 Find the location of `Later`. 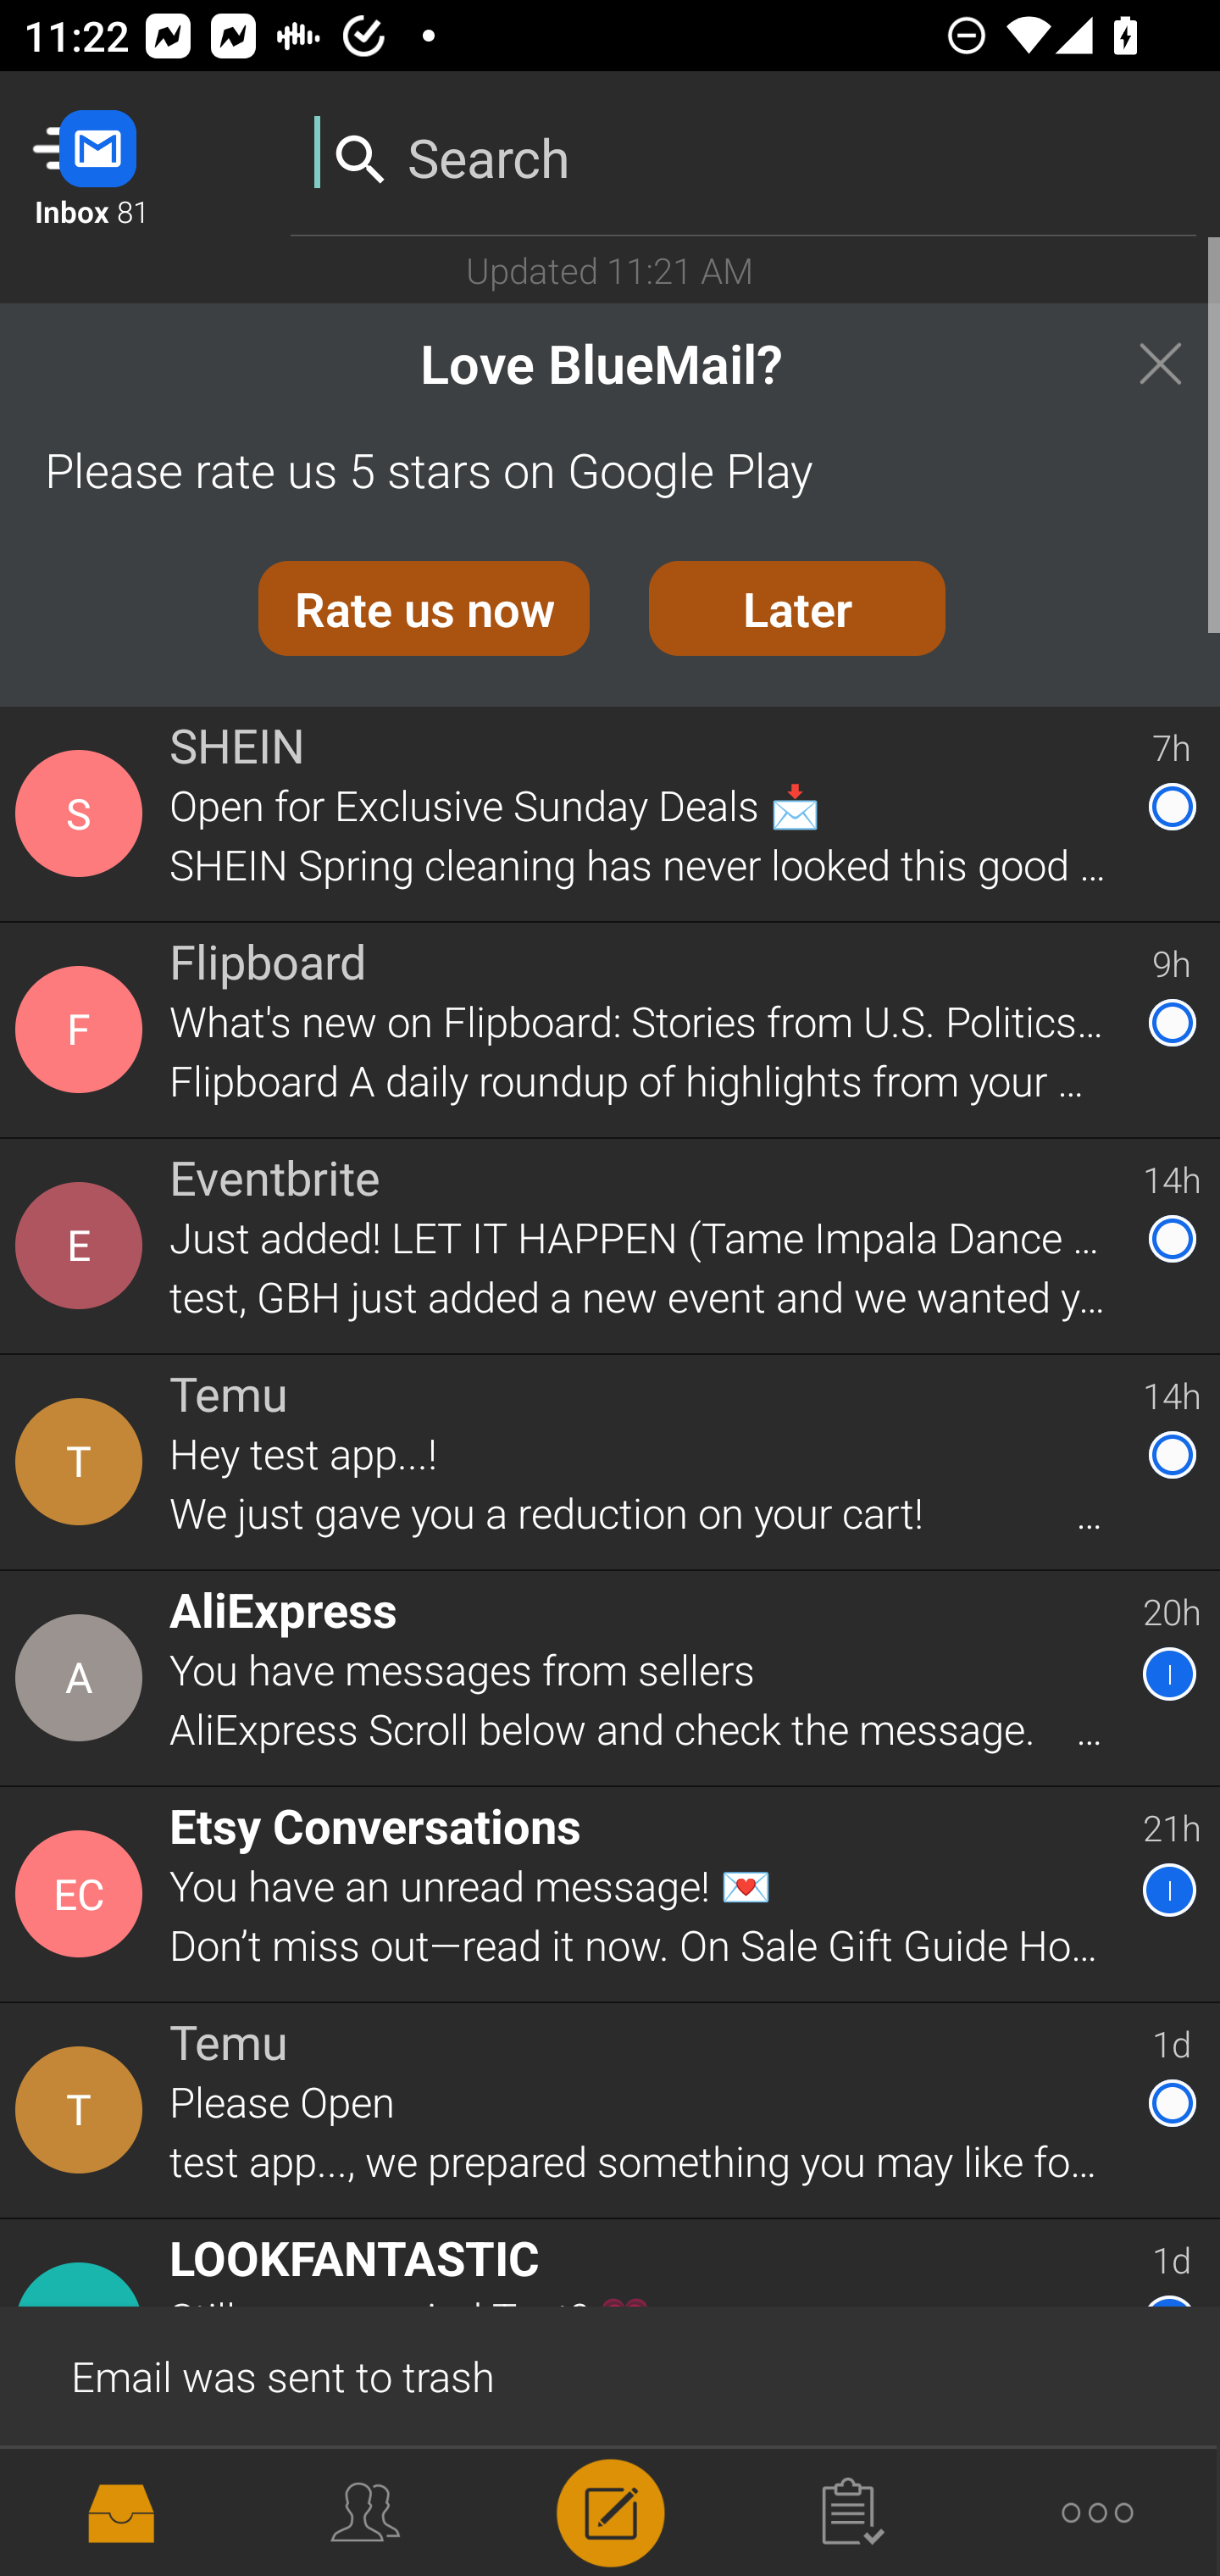

Later is located at coordinates (797, 608).